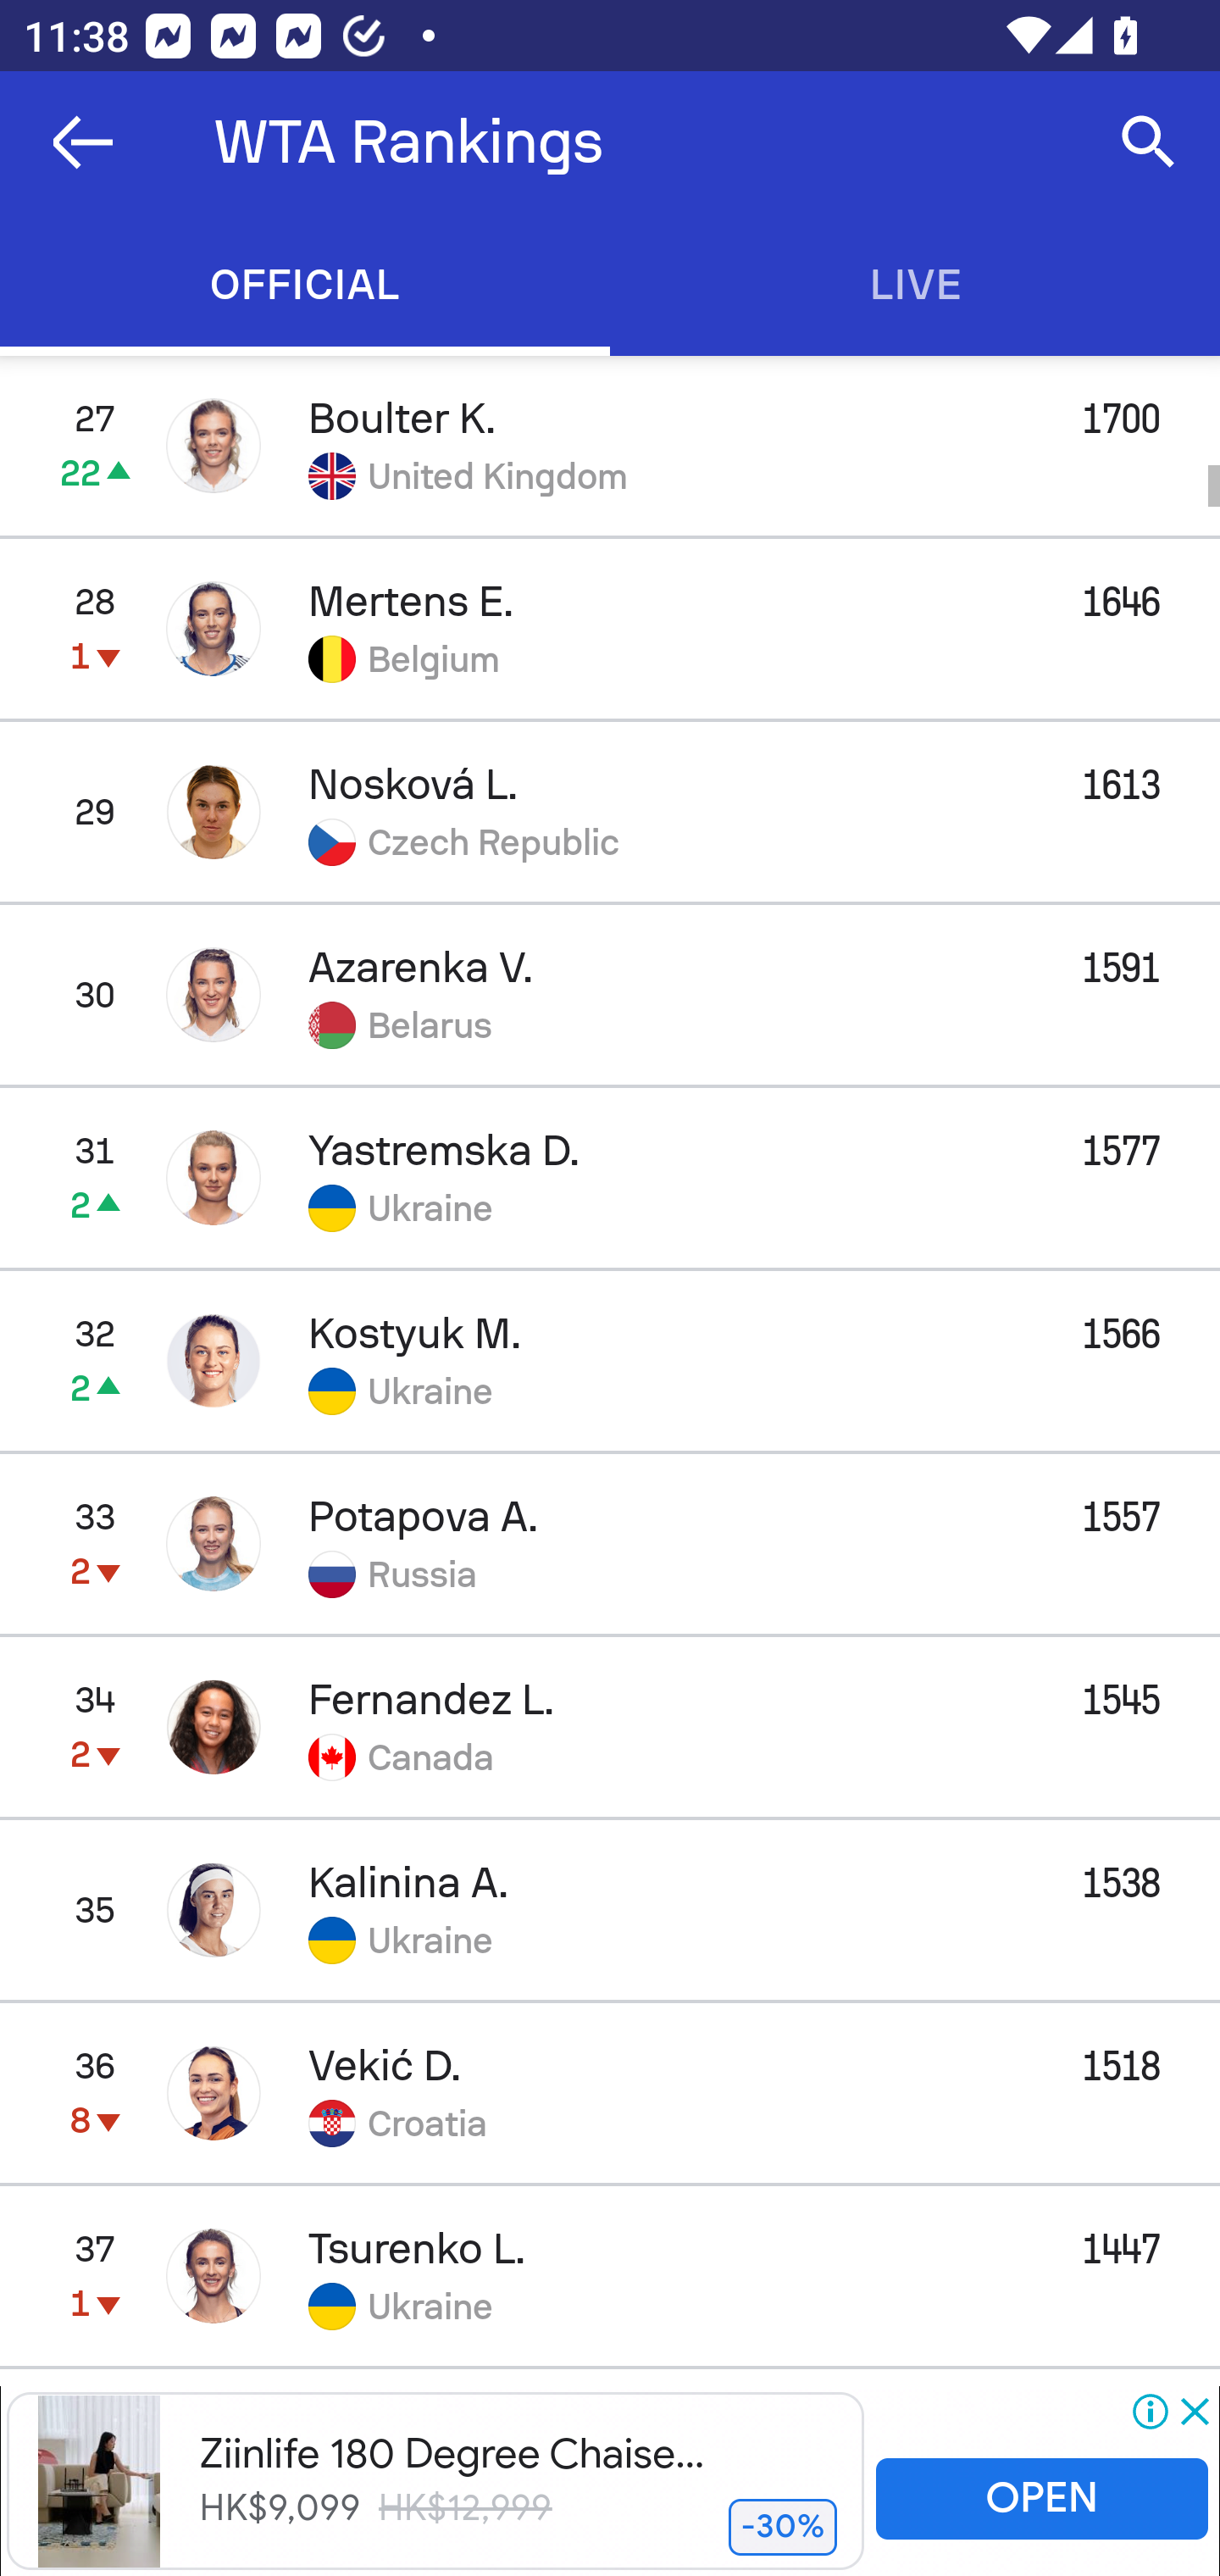  I want to click on 35 Kalinina A. 1538 Ukraine, so click(610, 1910).